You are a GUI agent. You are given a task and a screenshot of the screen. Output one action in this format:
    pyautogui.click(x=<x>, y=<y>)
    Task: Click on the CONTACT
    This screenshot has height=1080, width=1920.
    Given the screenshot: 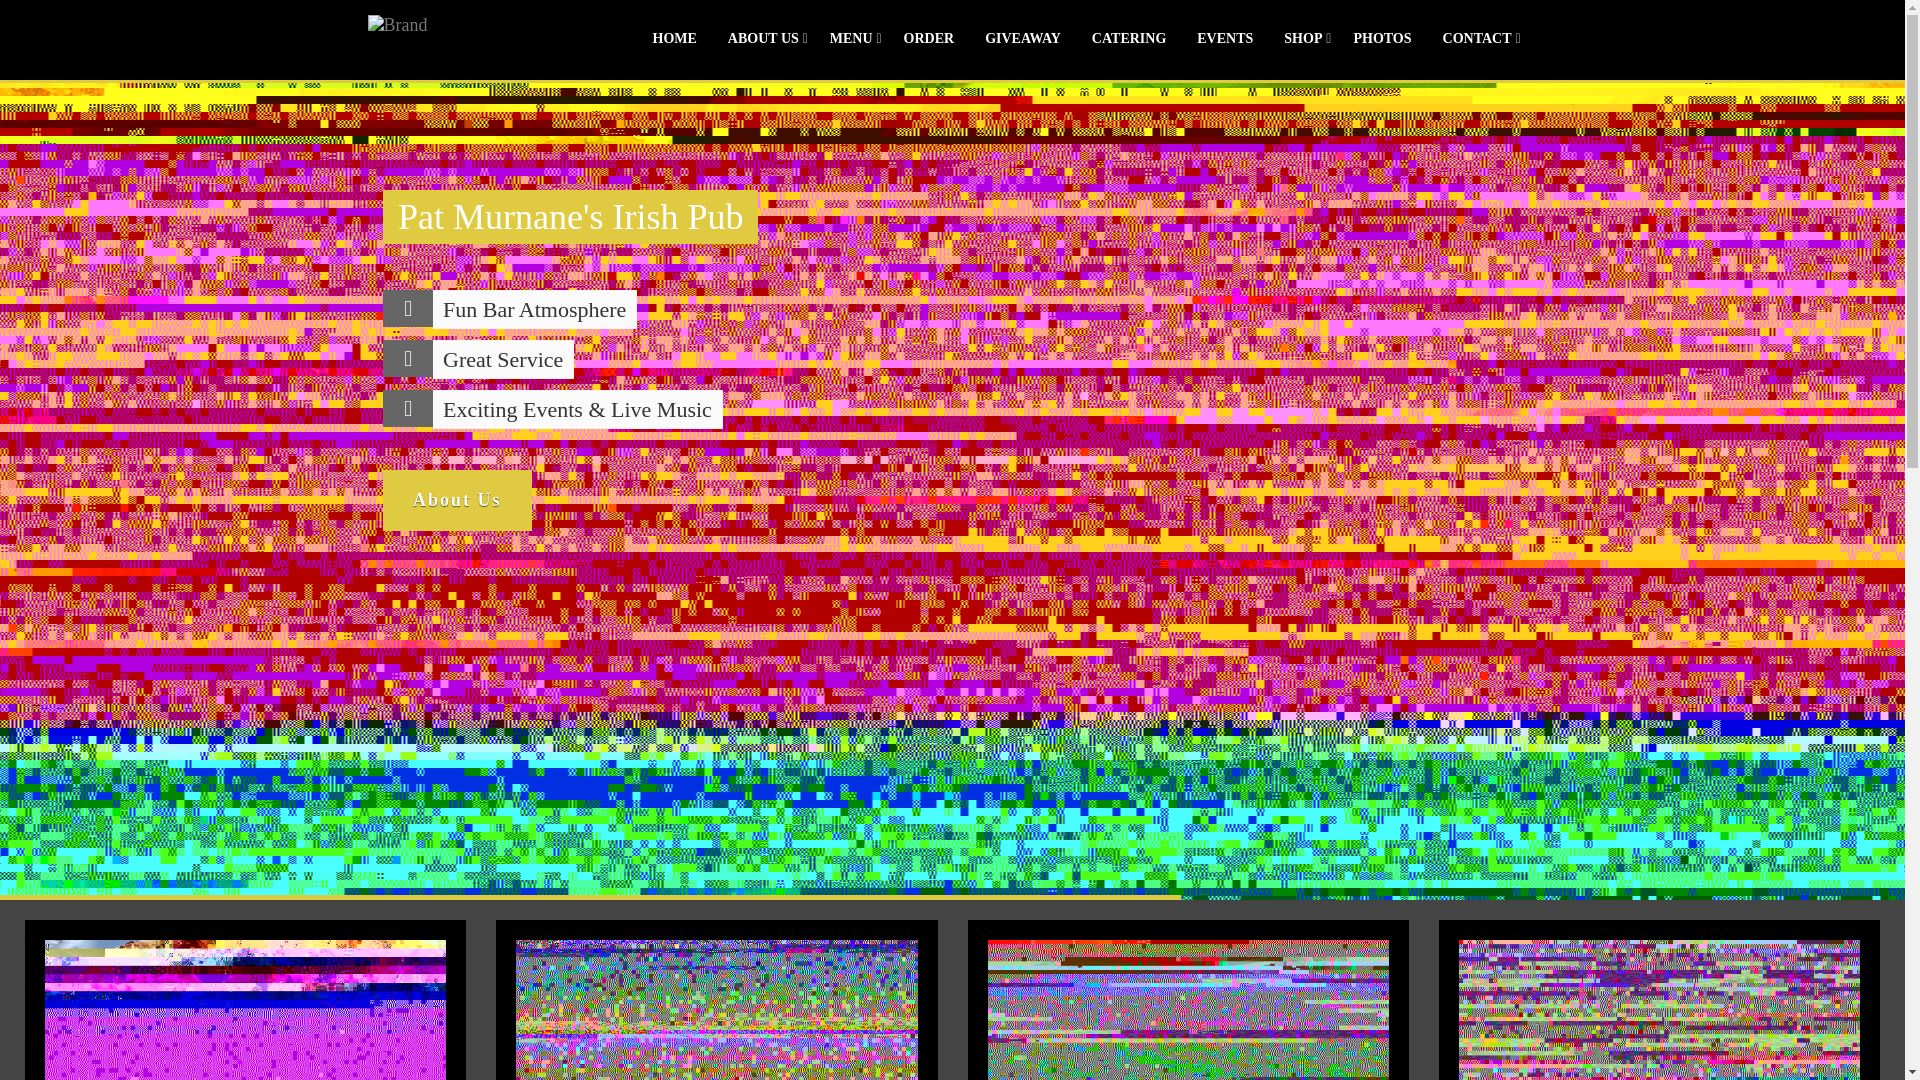 What is the action you would take?
    pyautogui.click(x=1477, y=38)
    